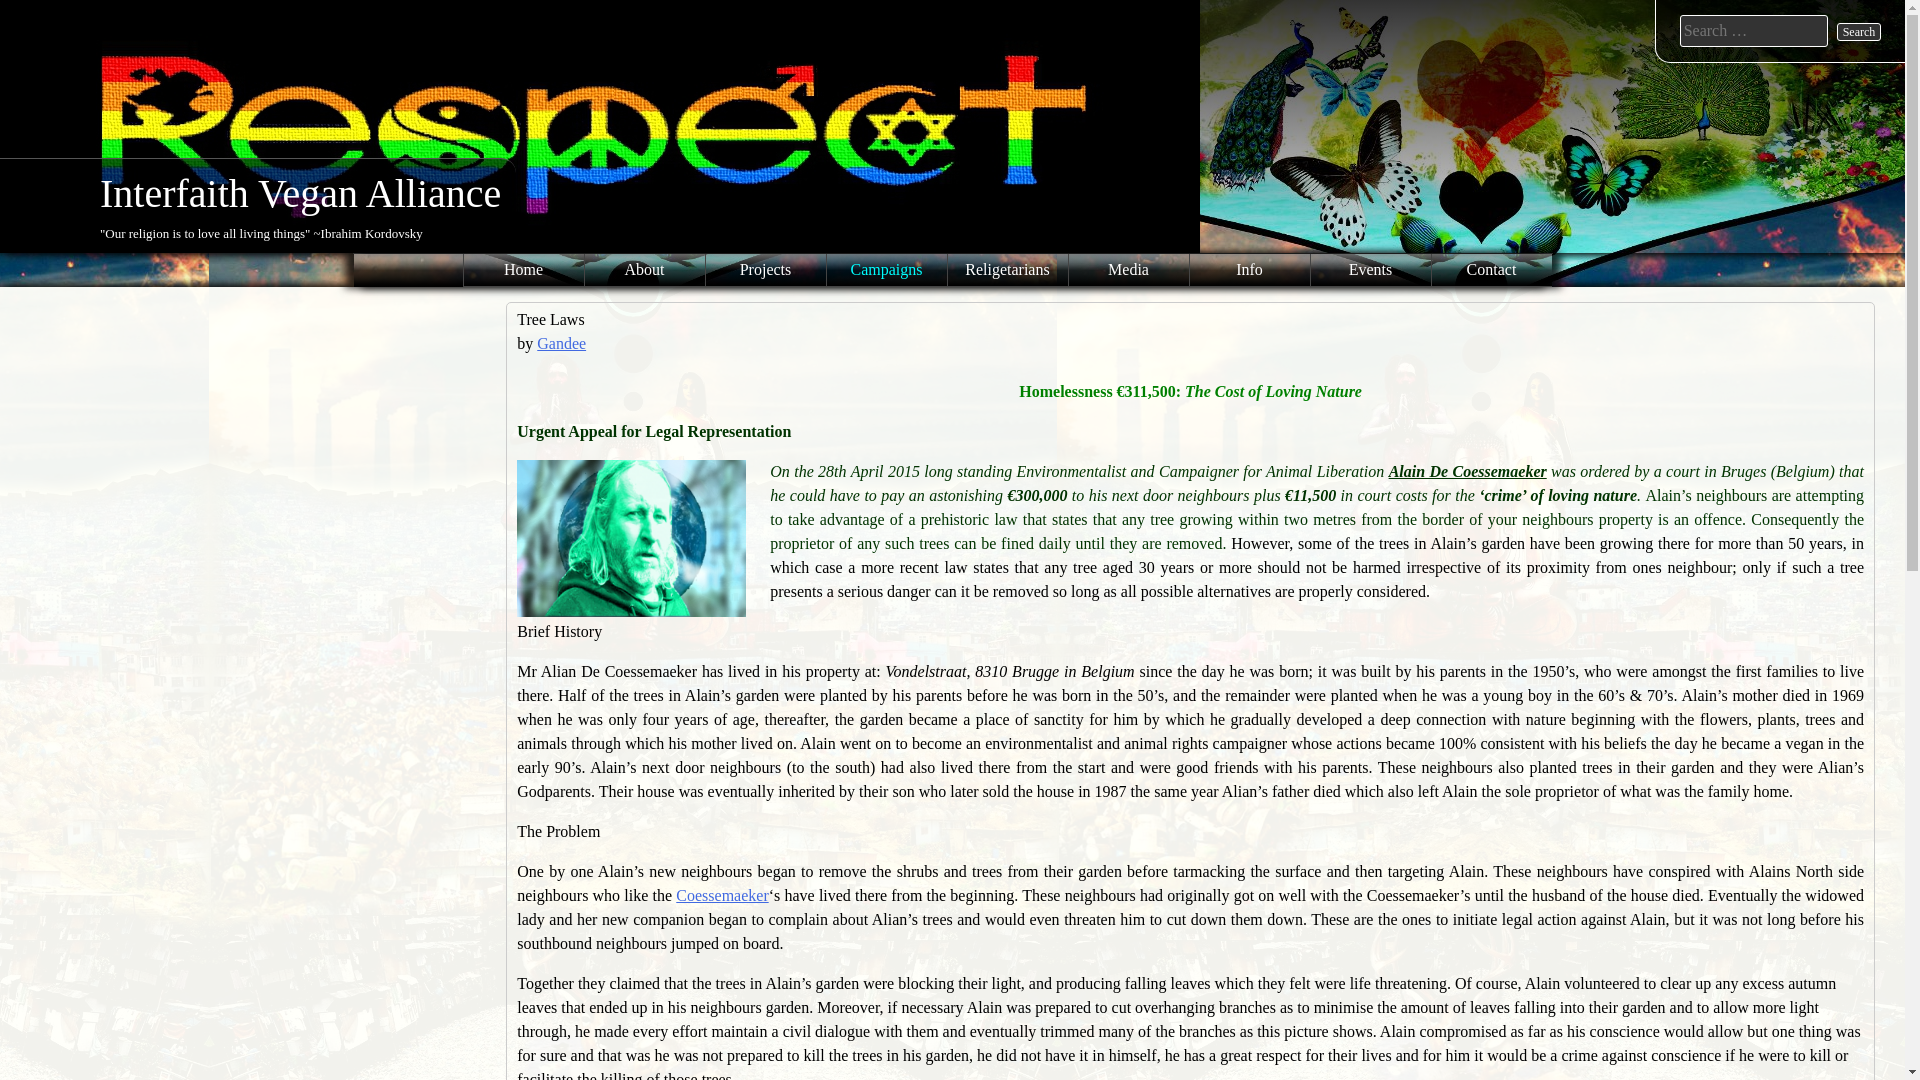 The width and height of the screenshot is (1920, 1080). Describe the element at coordinates (300, 192) in the screenshot. I see `Interfaith Vegan Alliance` at that location.